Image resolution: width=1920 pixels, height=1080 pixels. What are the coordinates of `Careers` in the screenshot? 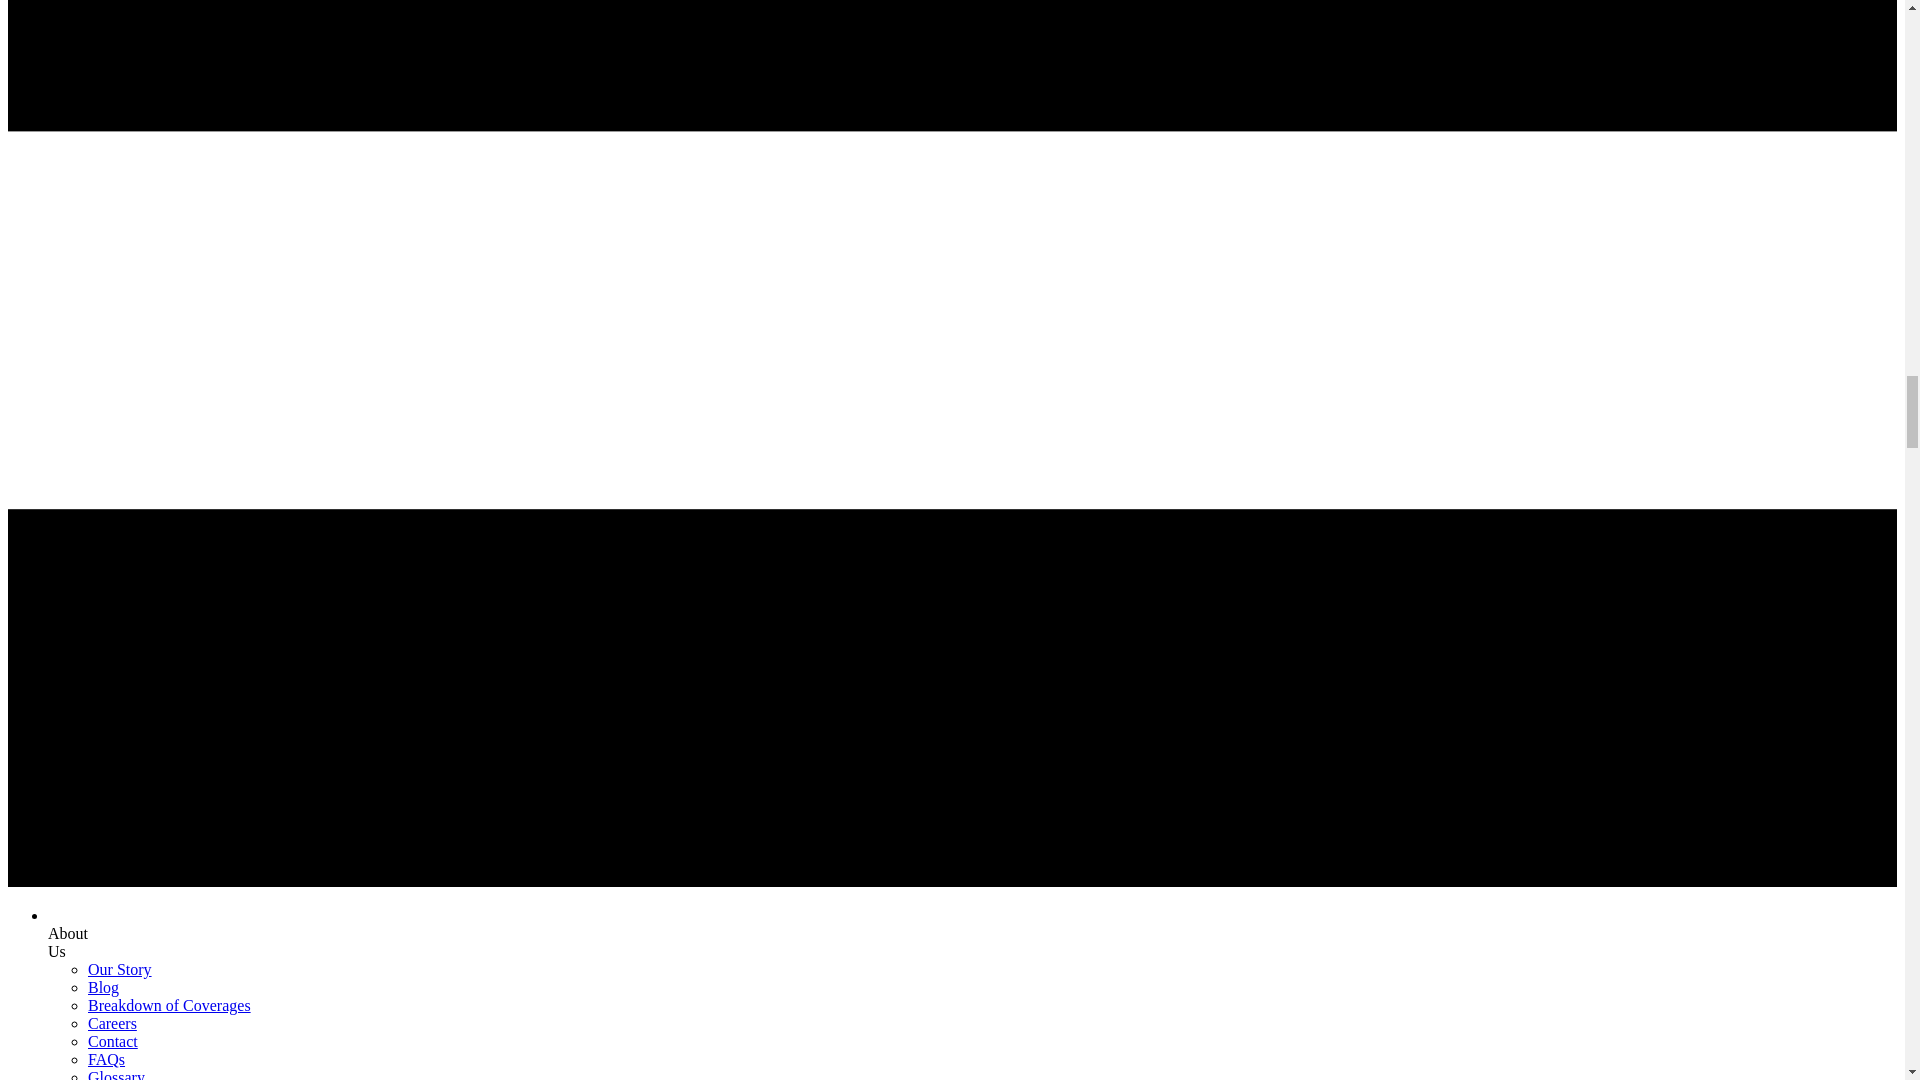 It's located at (112, 1024).